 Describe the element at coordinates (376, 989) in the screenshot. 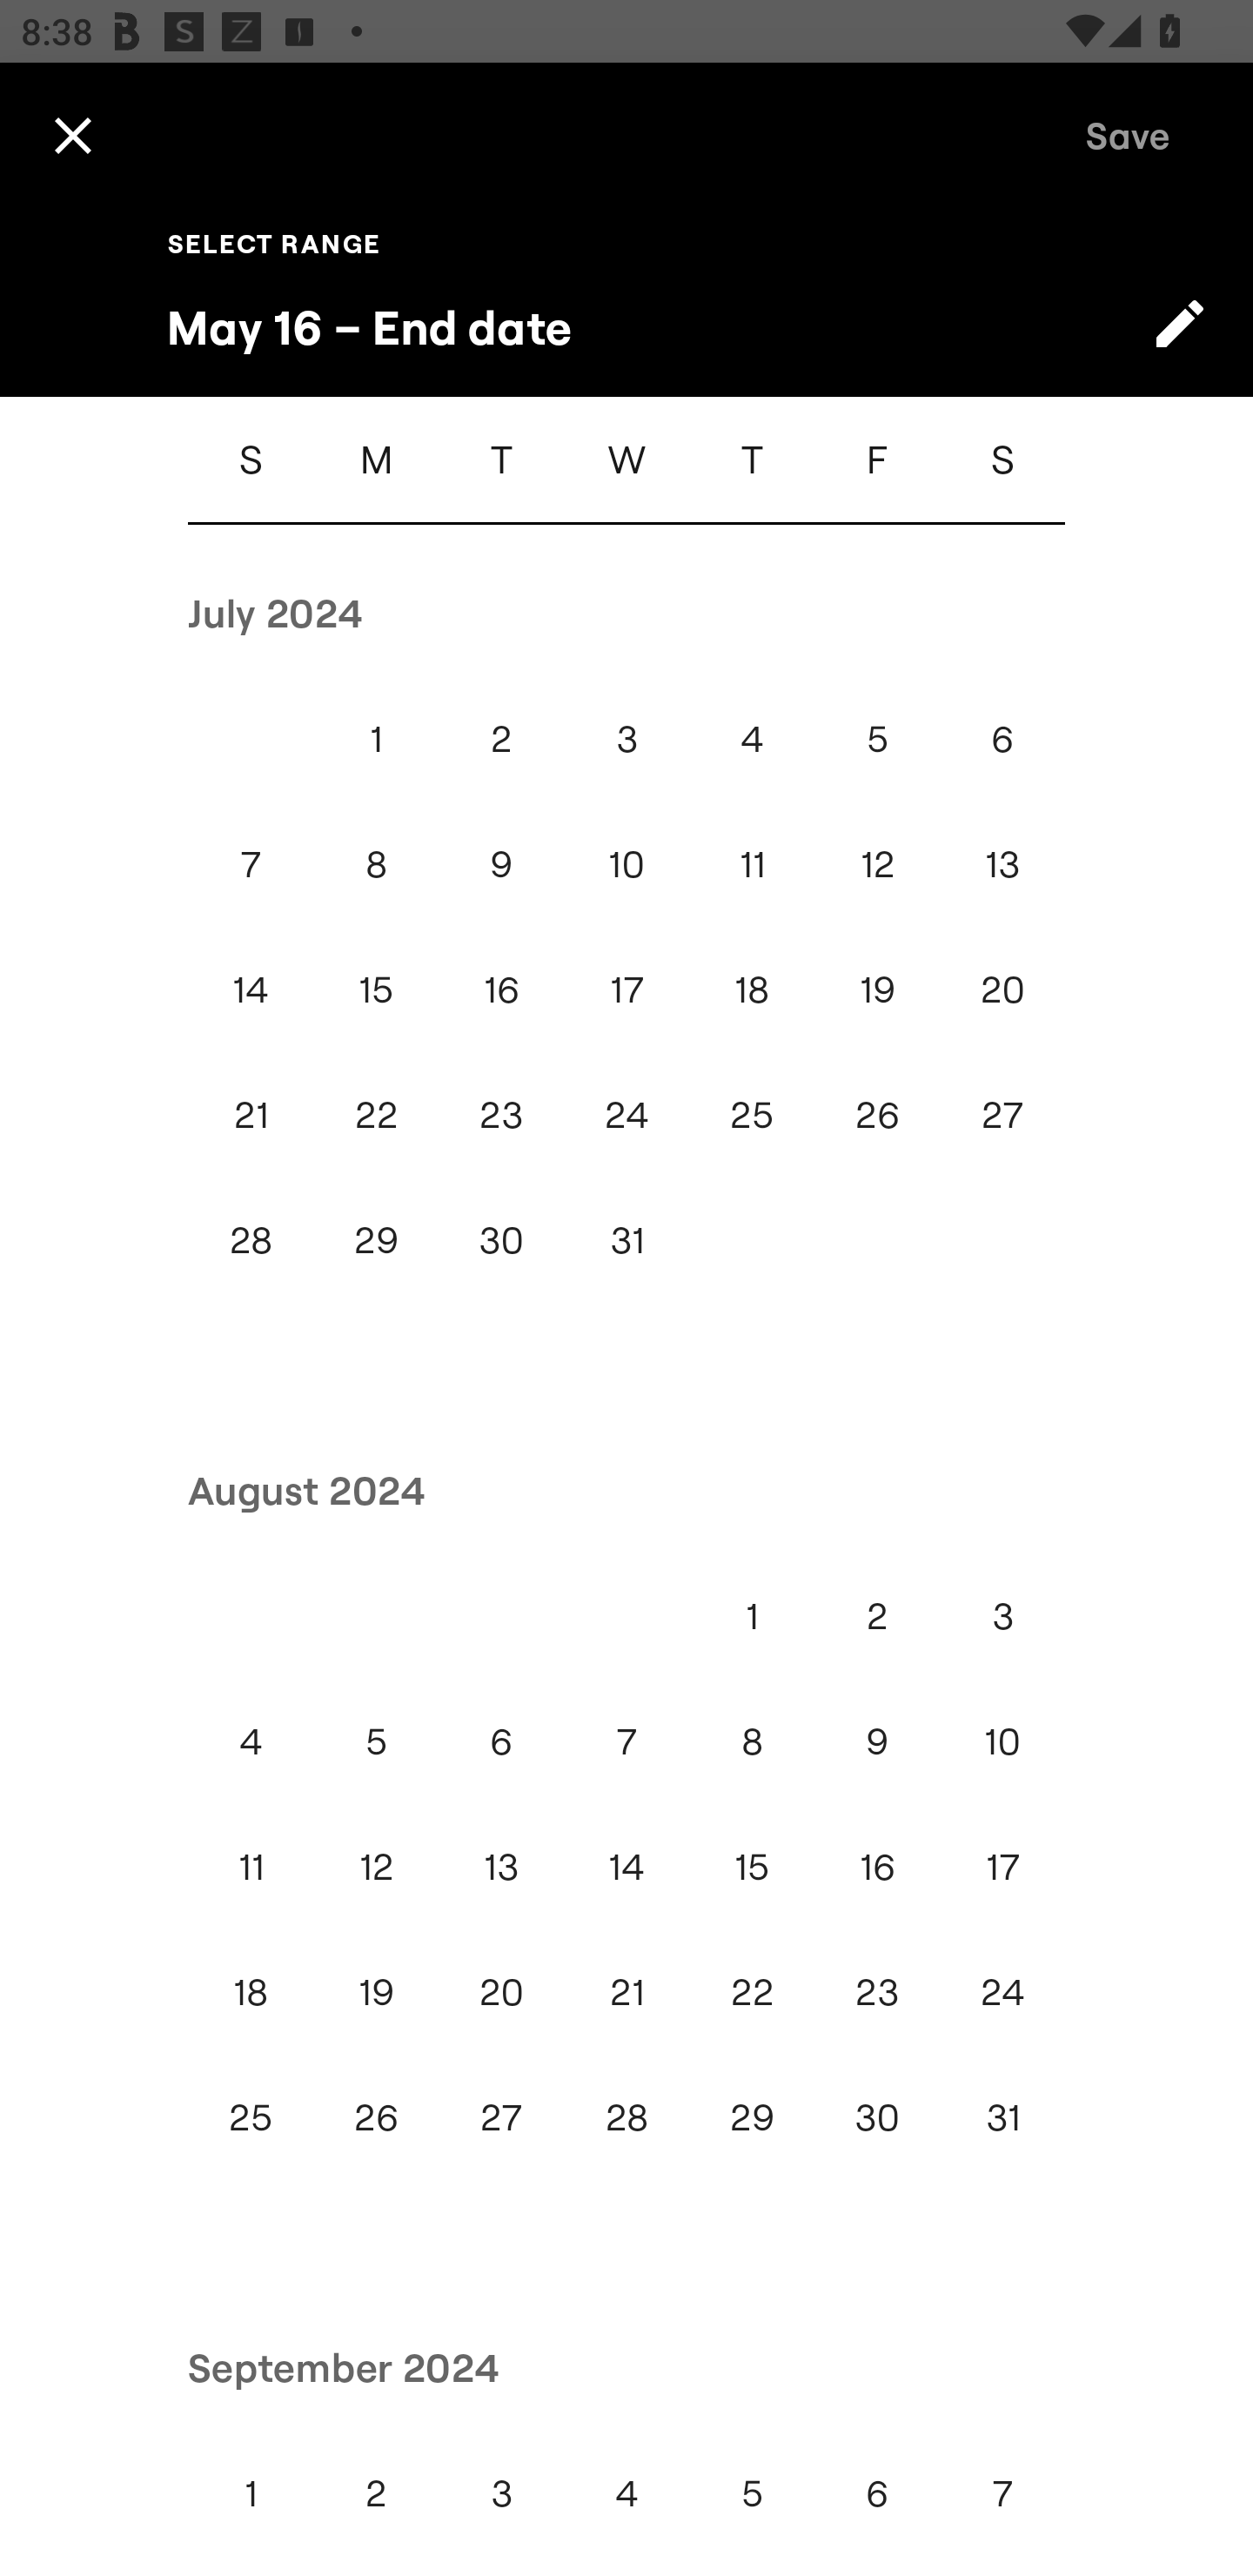

I see `15 Mon, Jul 15` at that location.